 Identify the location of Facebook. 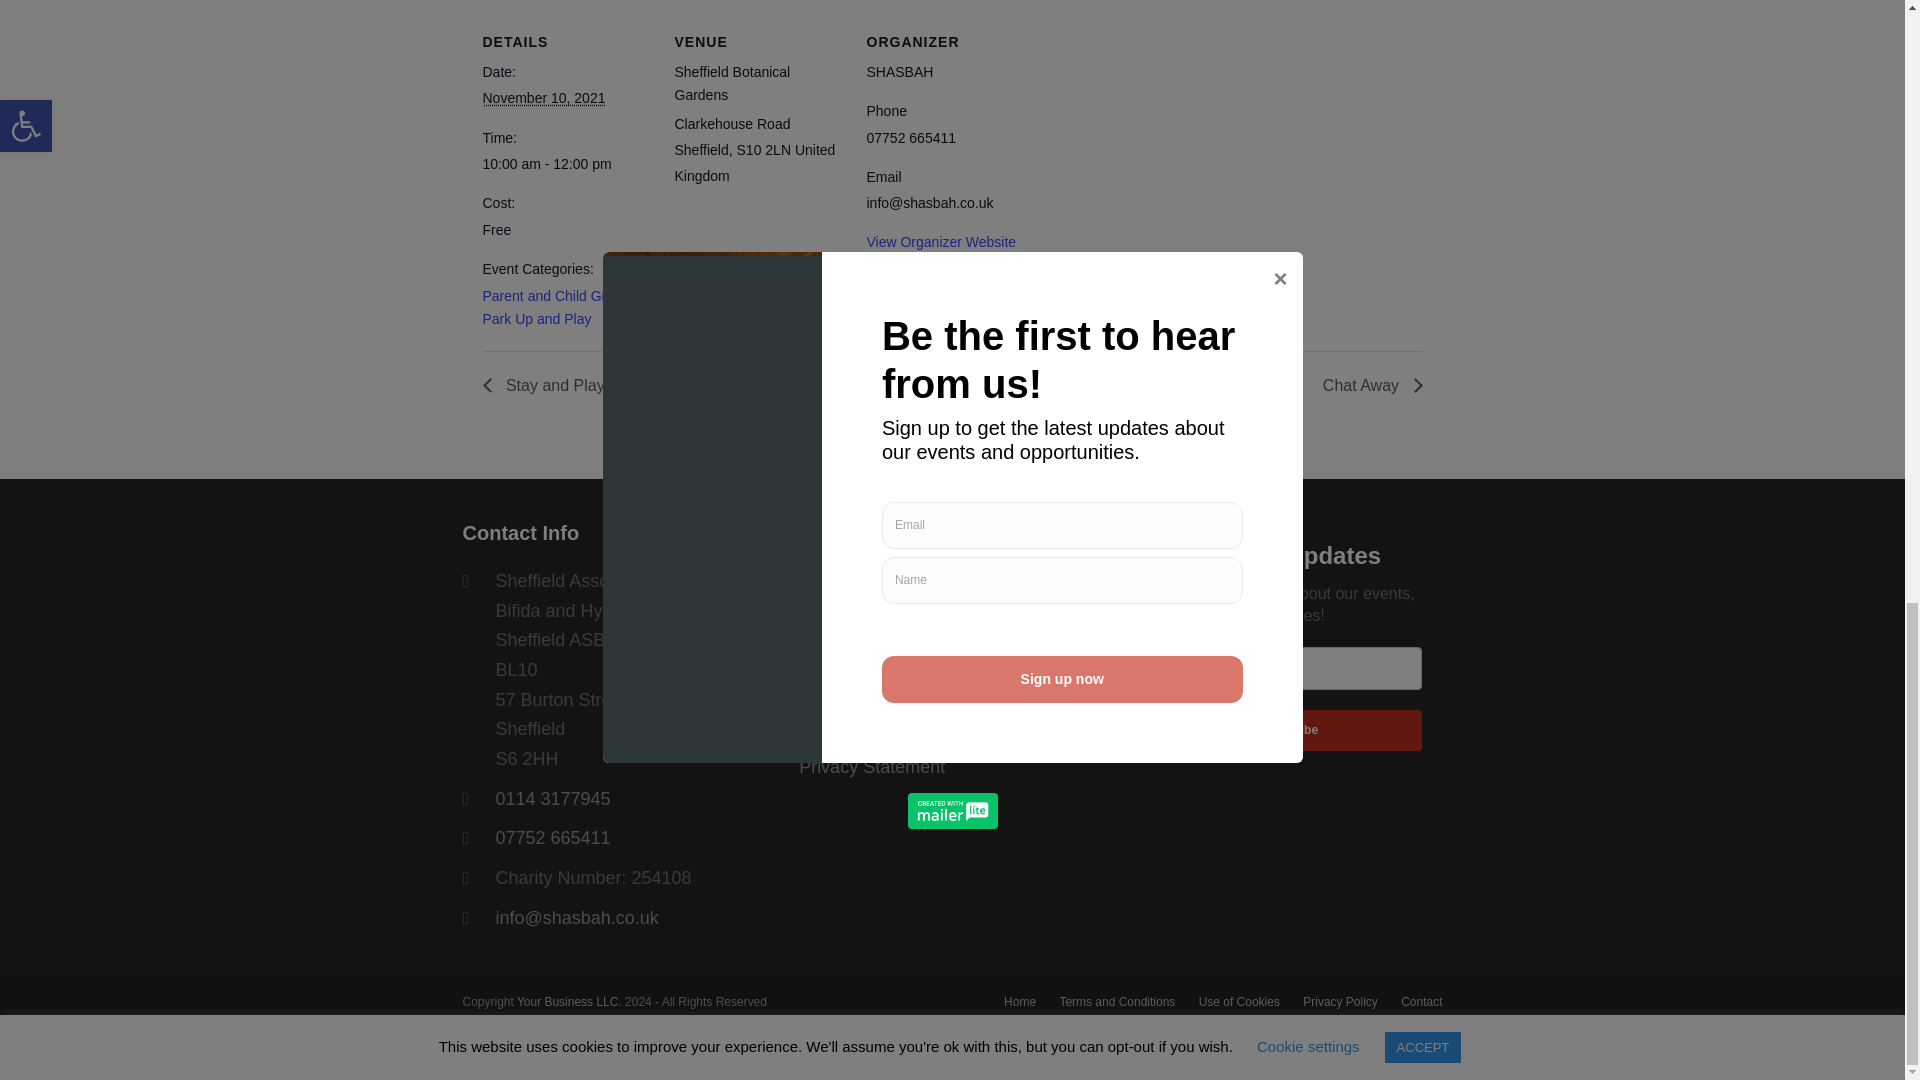
(814, 584).